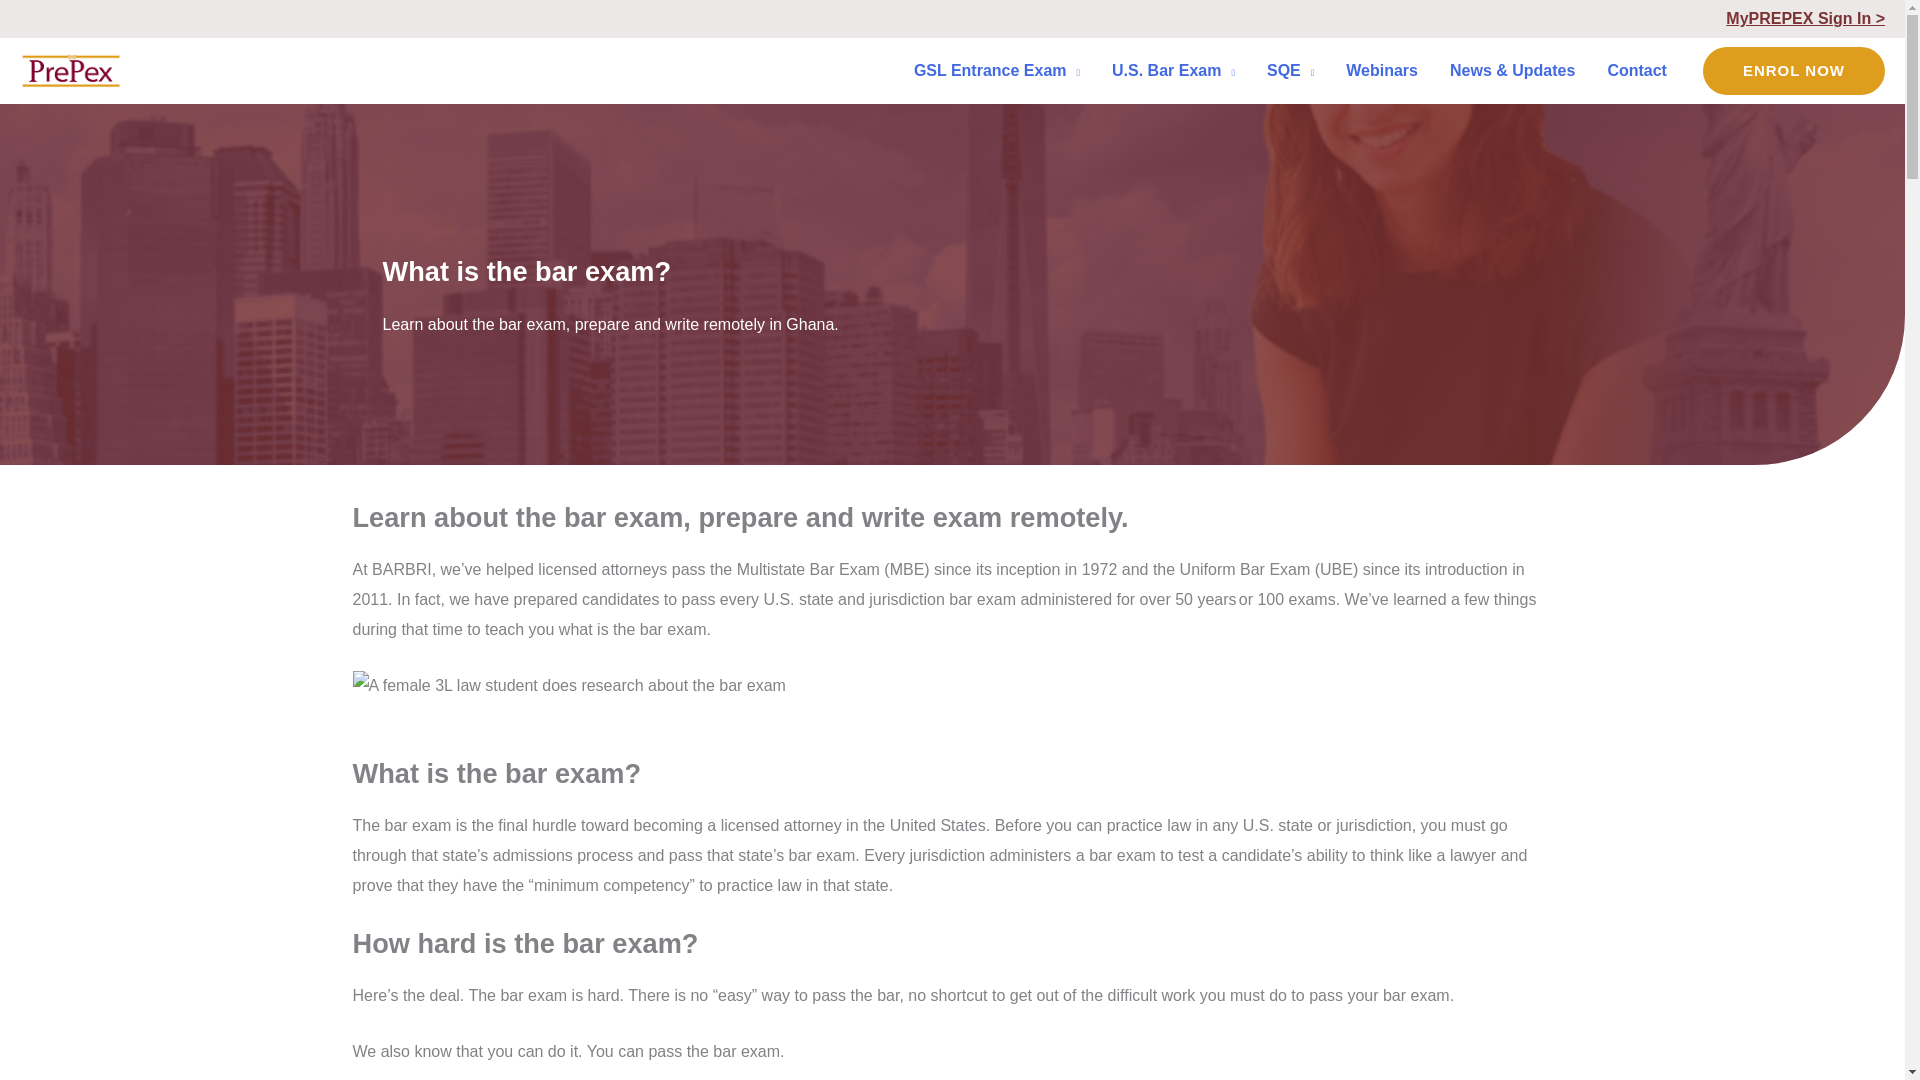 The image size is (1920, 1080). What do you see at coordinates (1794, 71) in the screenshot?
I see `ENROL NOW` at bounding box center [1794, 71].